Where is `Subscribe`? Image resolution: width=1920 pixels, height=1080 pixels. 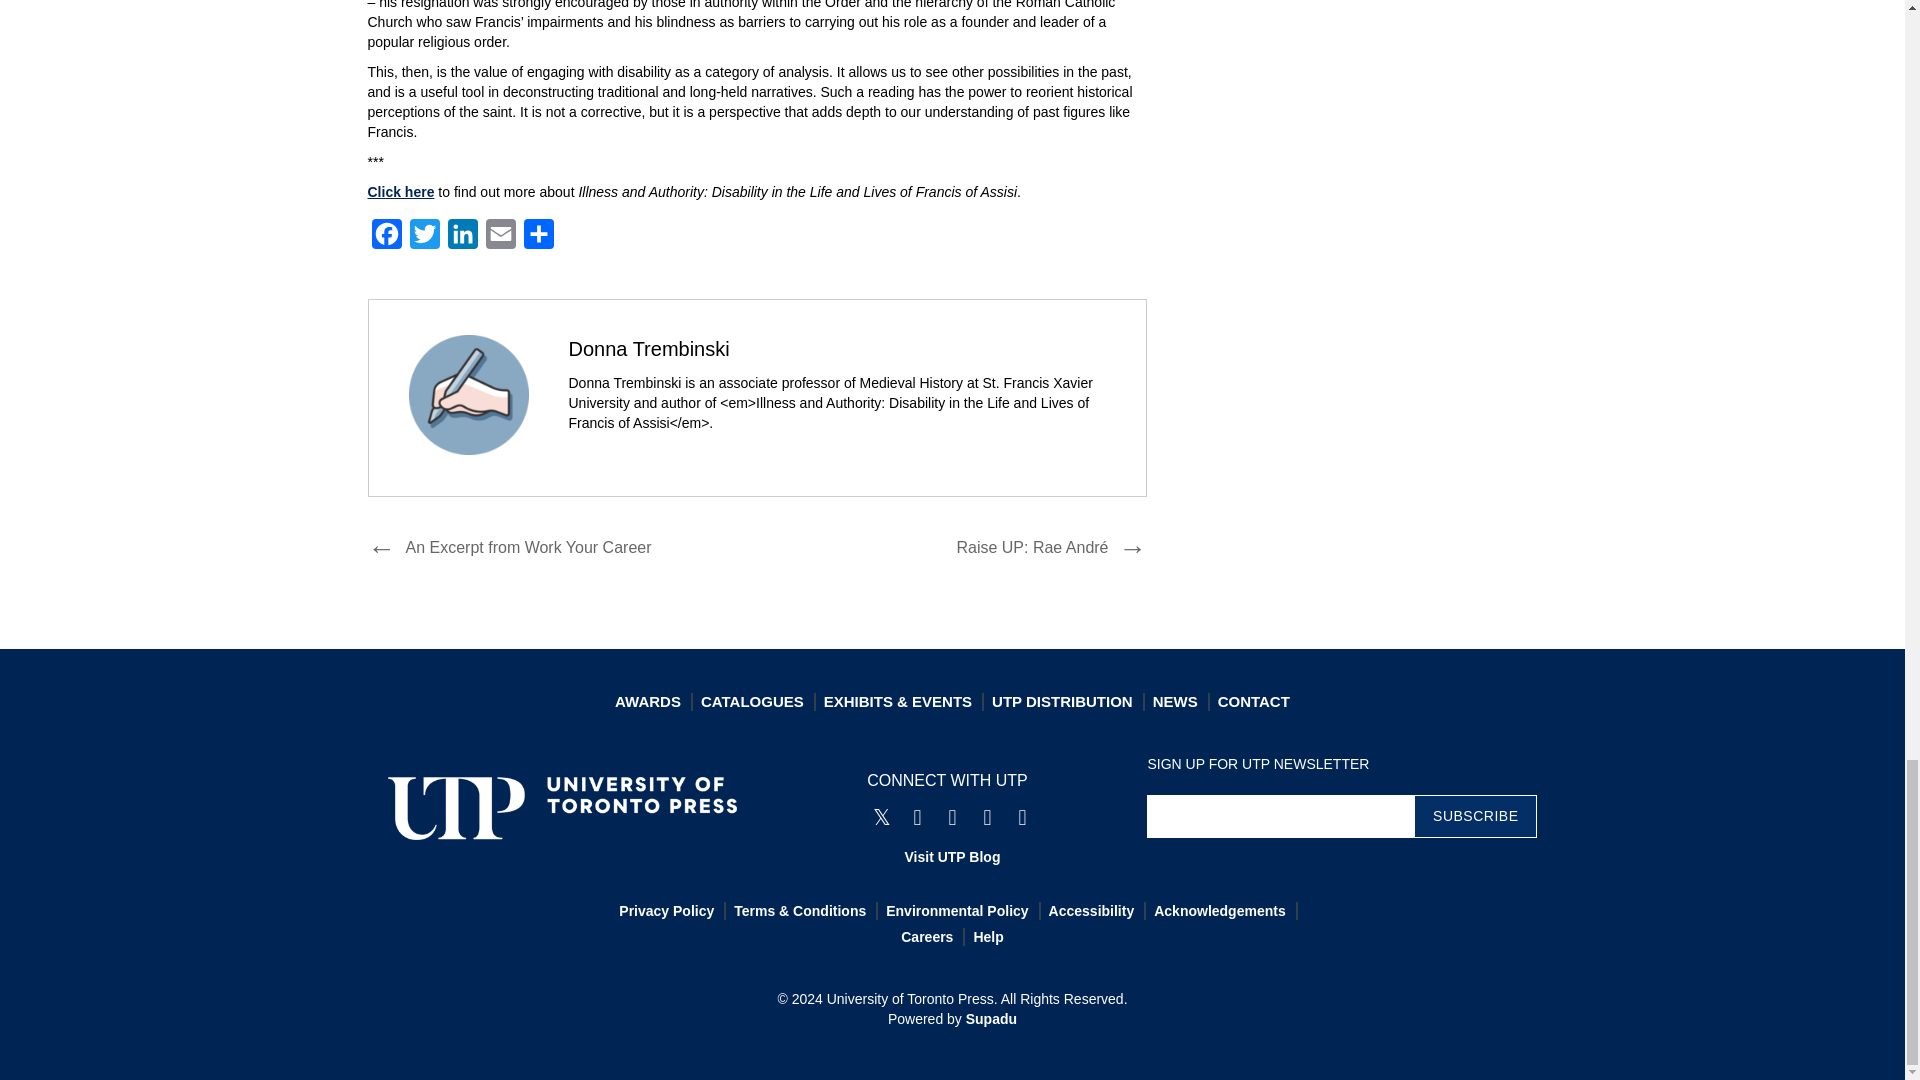
Subscribe is located at coordinates (1475, 816).